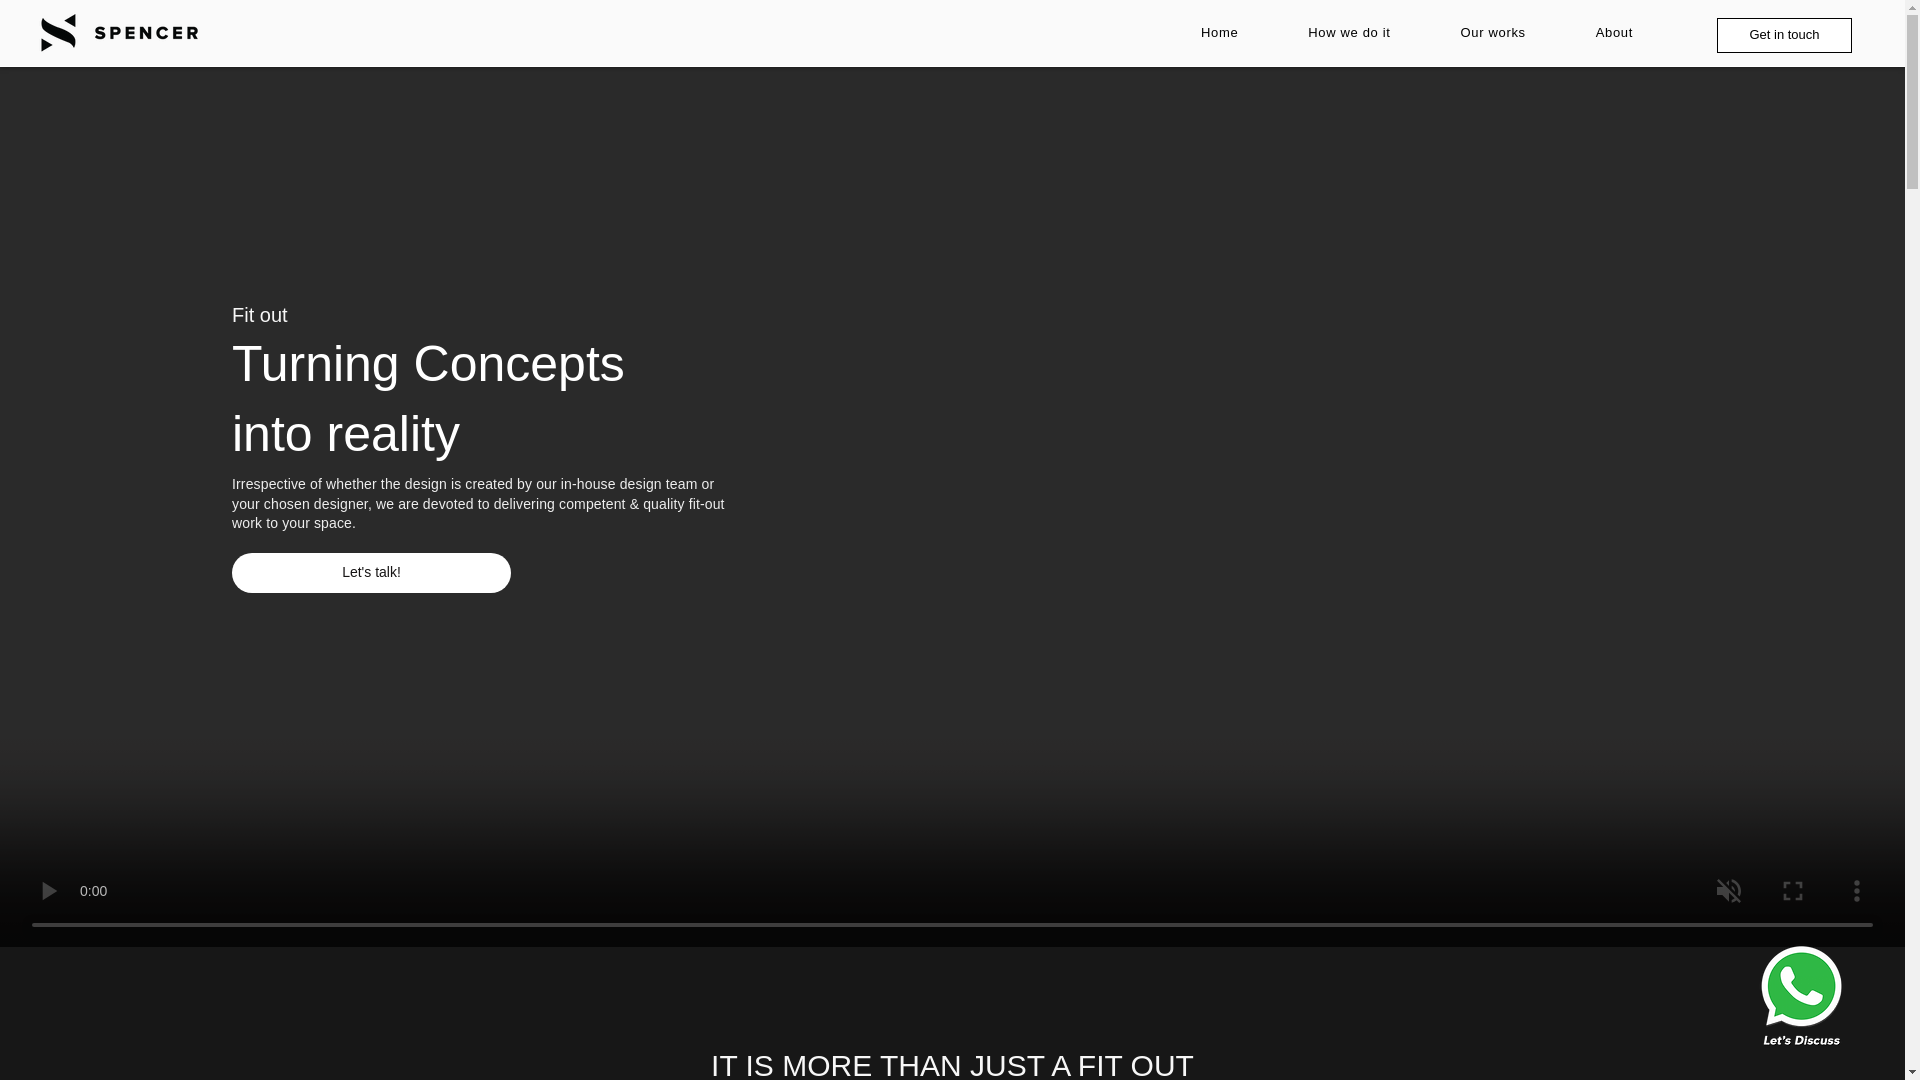  Describe the element at coordinates (1219, 32) in the screenshot. I see `Home` at that location.